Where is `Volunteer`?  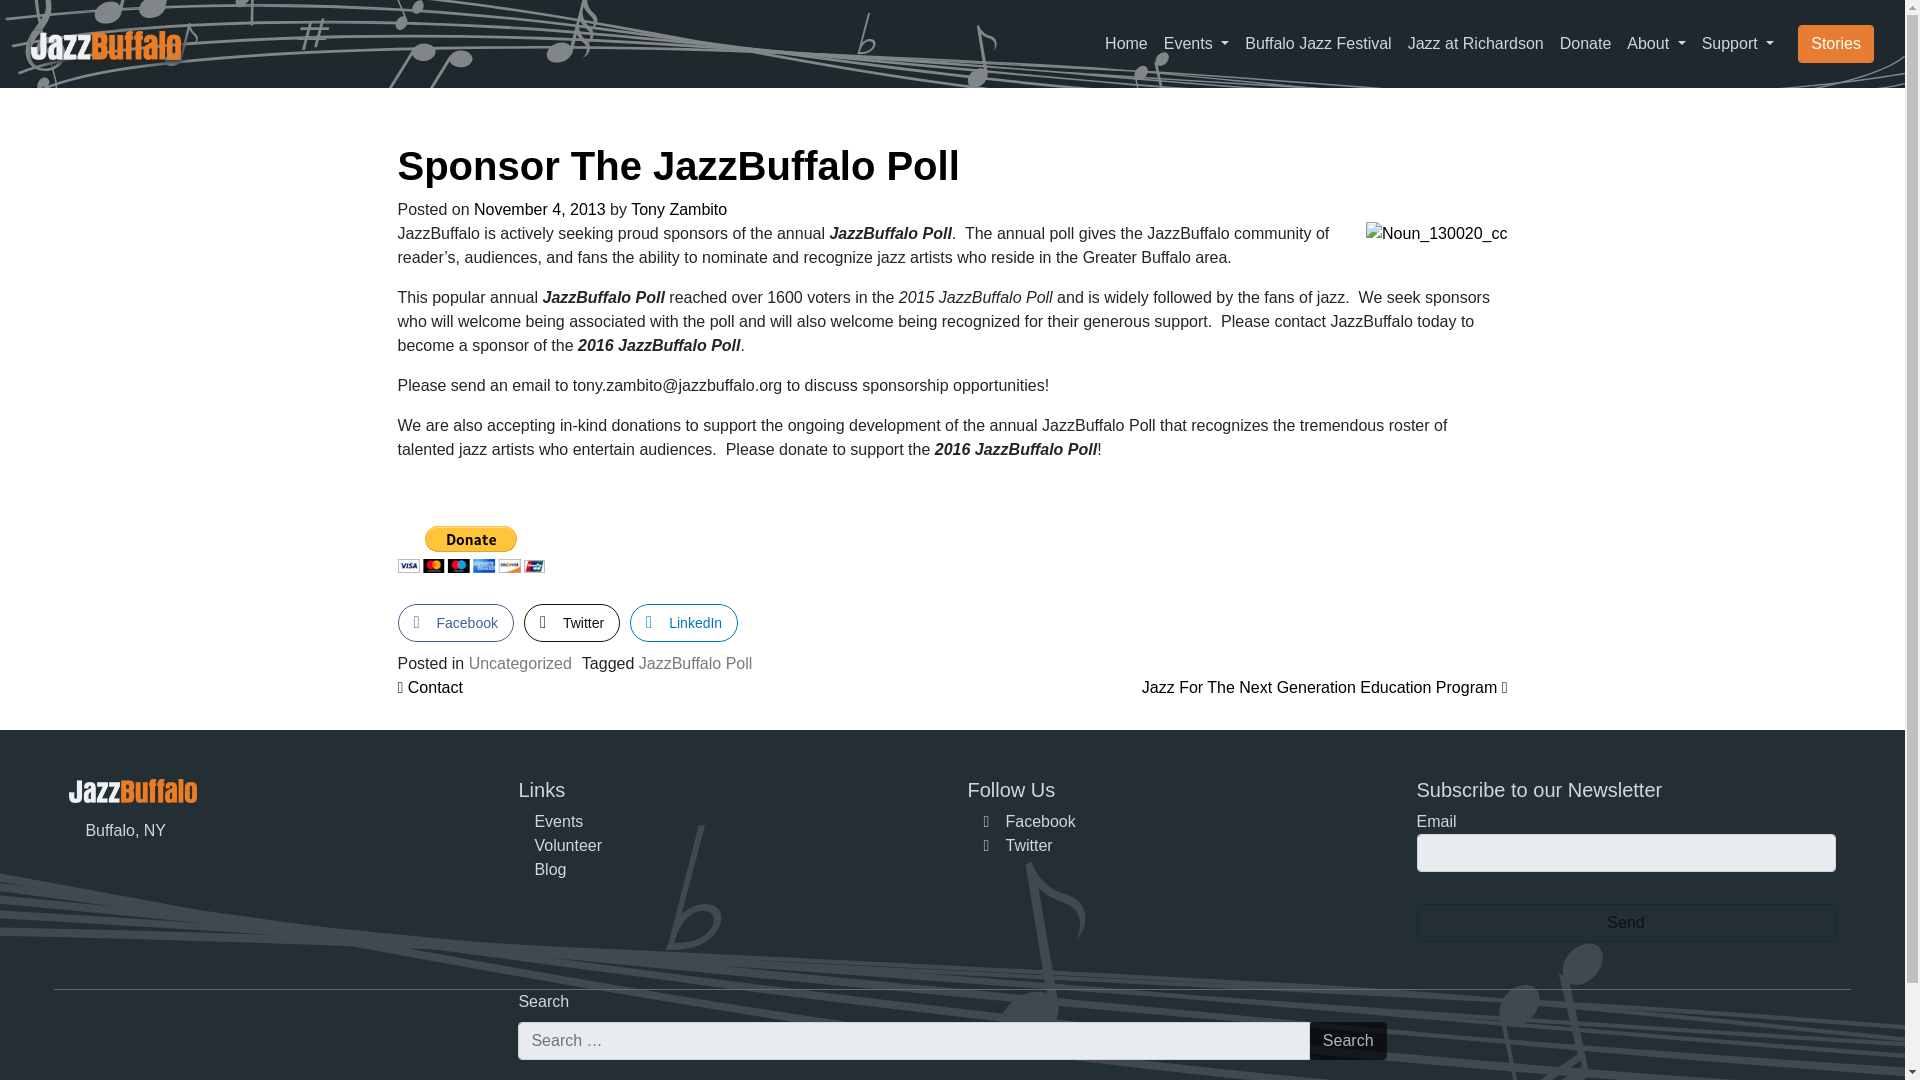 Volunteer is located at coordinates (568, 846).